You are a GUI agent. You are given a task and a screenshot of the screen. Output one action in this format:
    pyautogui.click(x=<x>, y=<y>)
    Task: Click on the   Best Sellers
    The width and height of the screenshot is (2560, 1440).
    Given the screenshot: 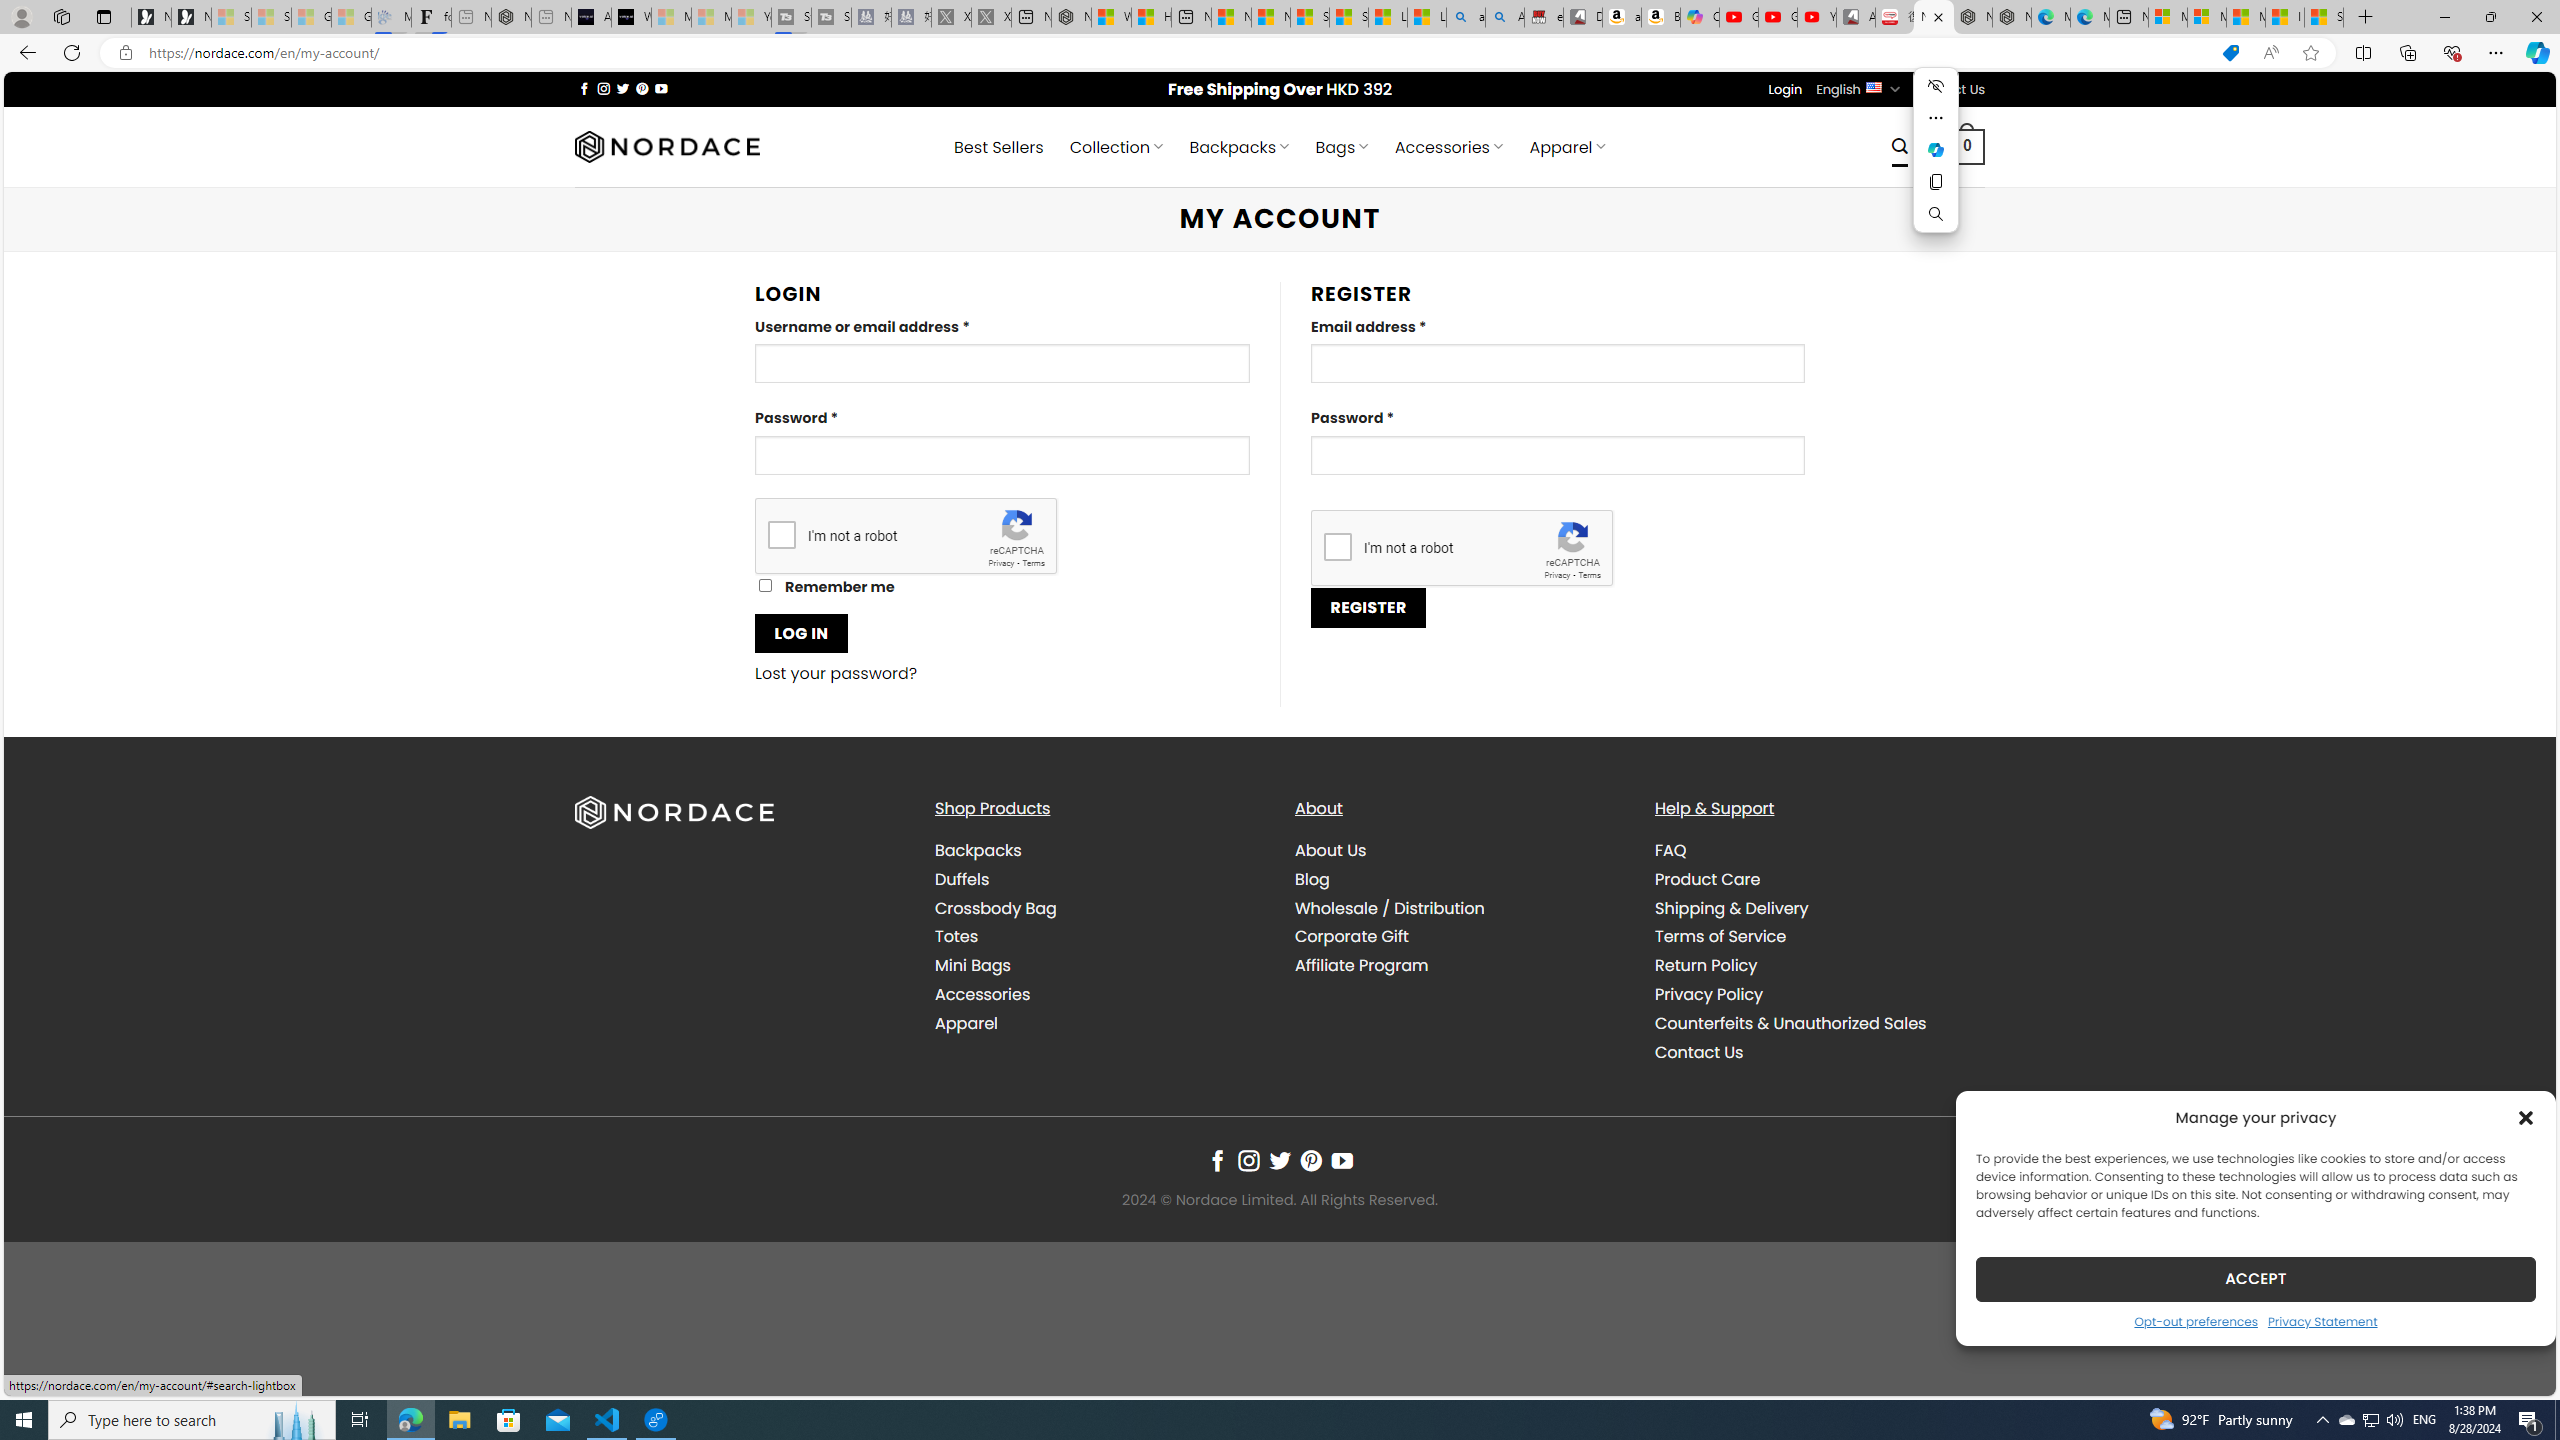 What is the action you would take?
    pyautogui.click(x=999, y=147)
    